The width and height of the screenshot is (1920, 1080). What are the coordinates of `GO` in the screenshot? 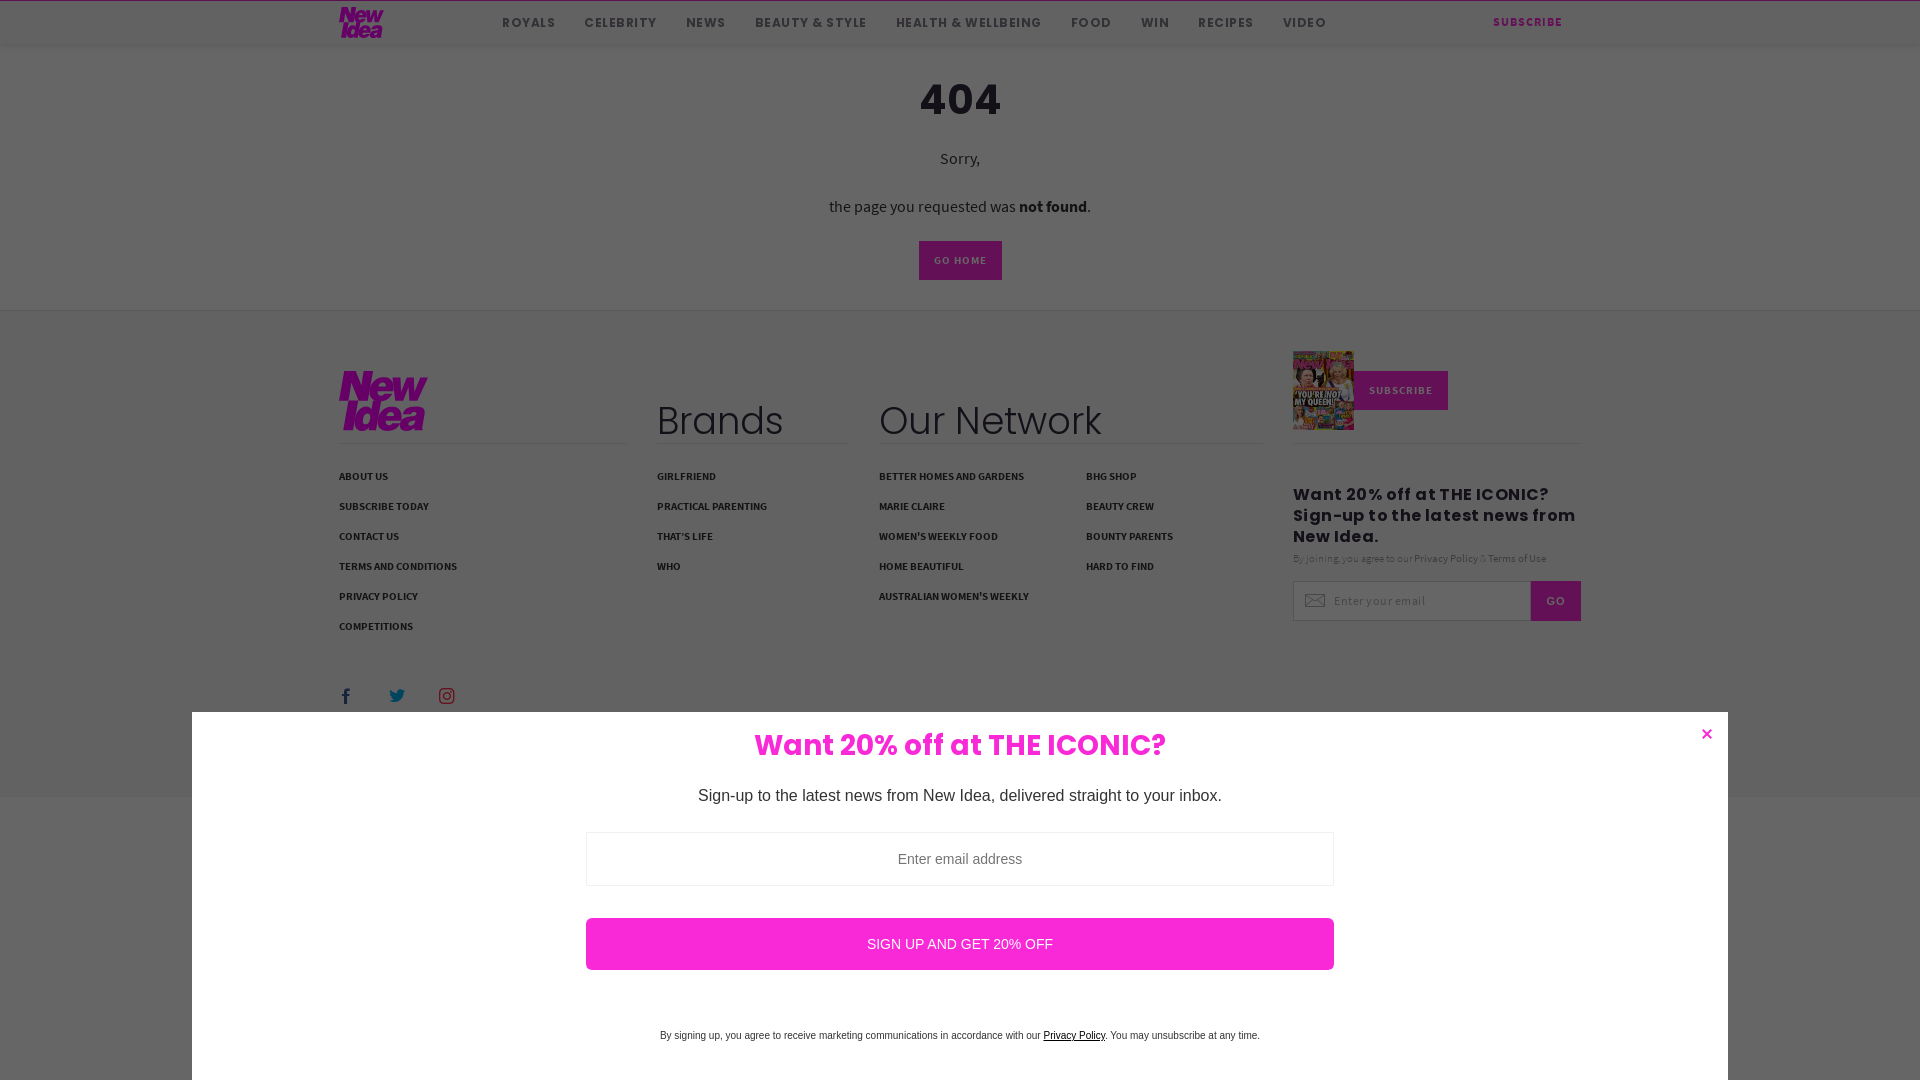 It's located at (1556, 601).